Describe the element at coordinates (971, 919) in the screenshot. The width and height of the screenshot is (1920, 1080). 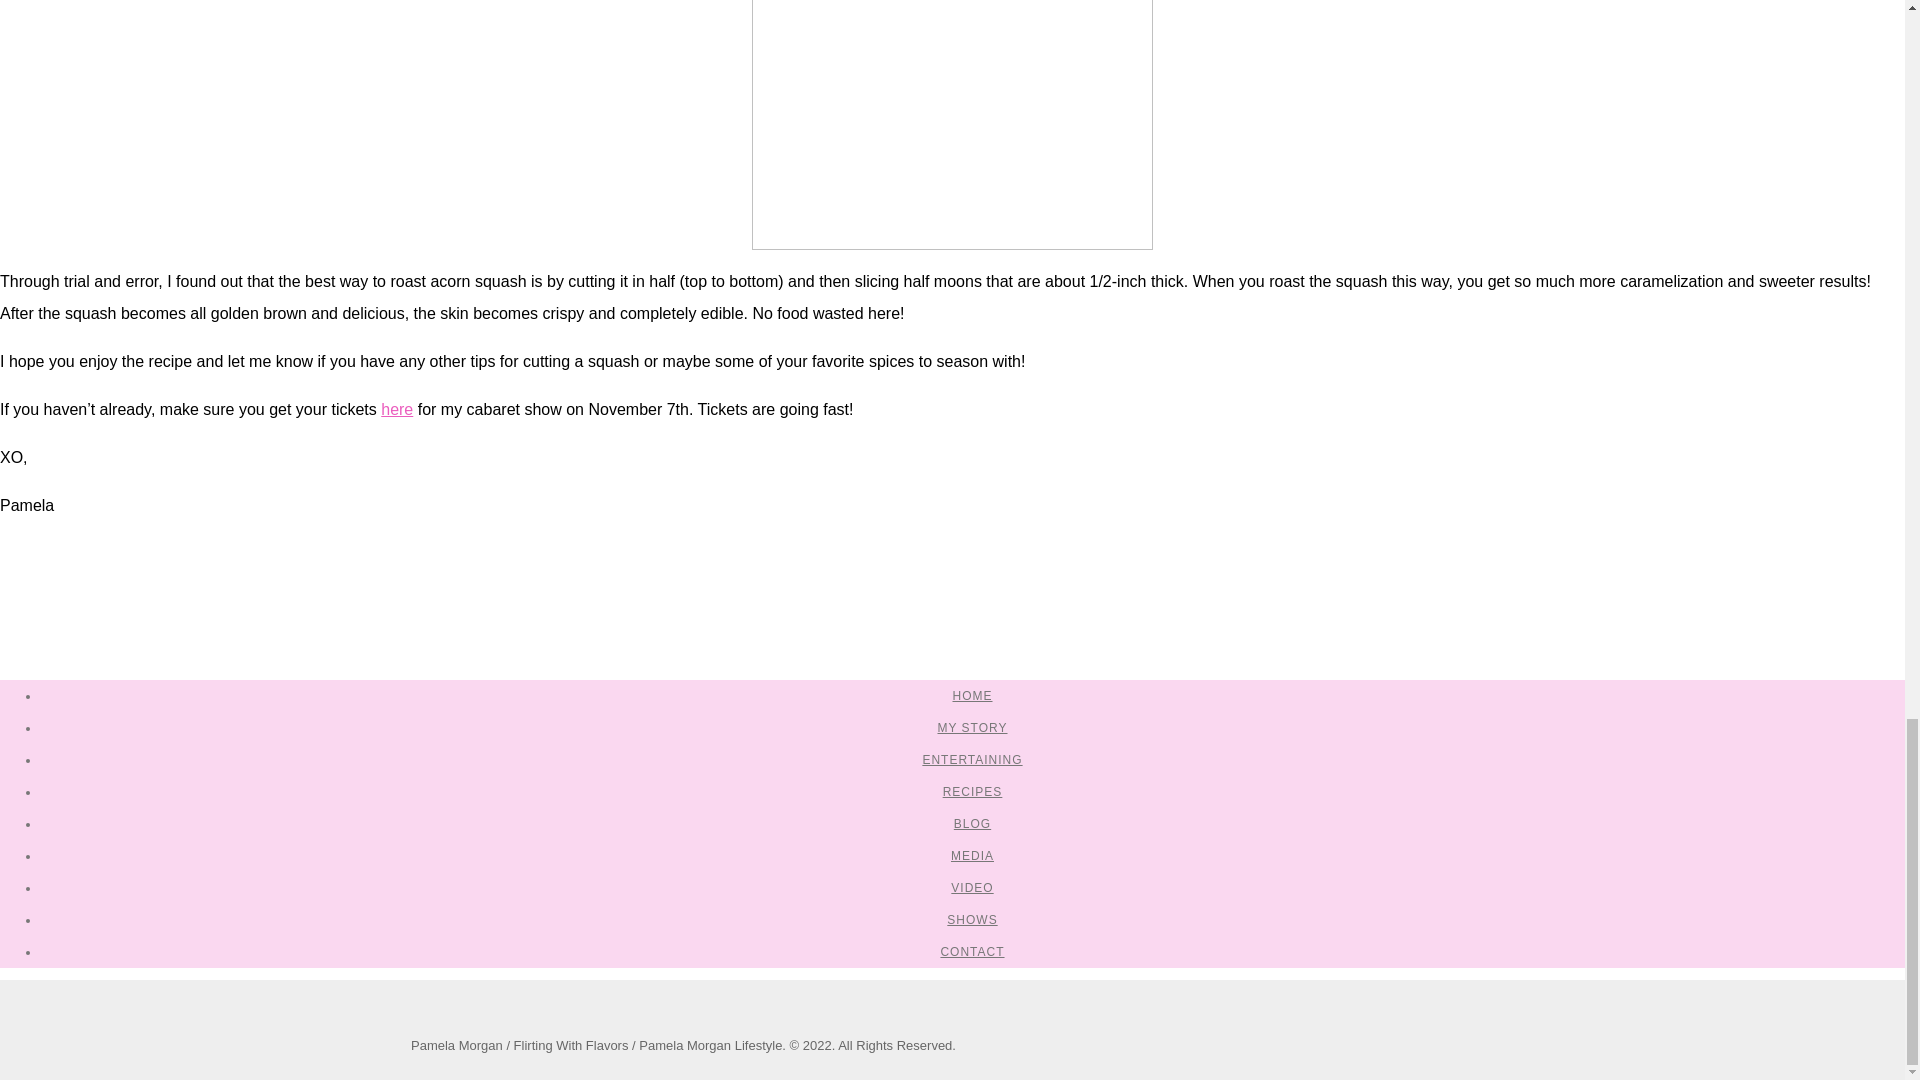
I see `SHOWS` at that location.